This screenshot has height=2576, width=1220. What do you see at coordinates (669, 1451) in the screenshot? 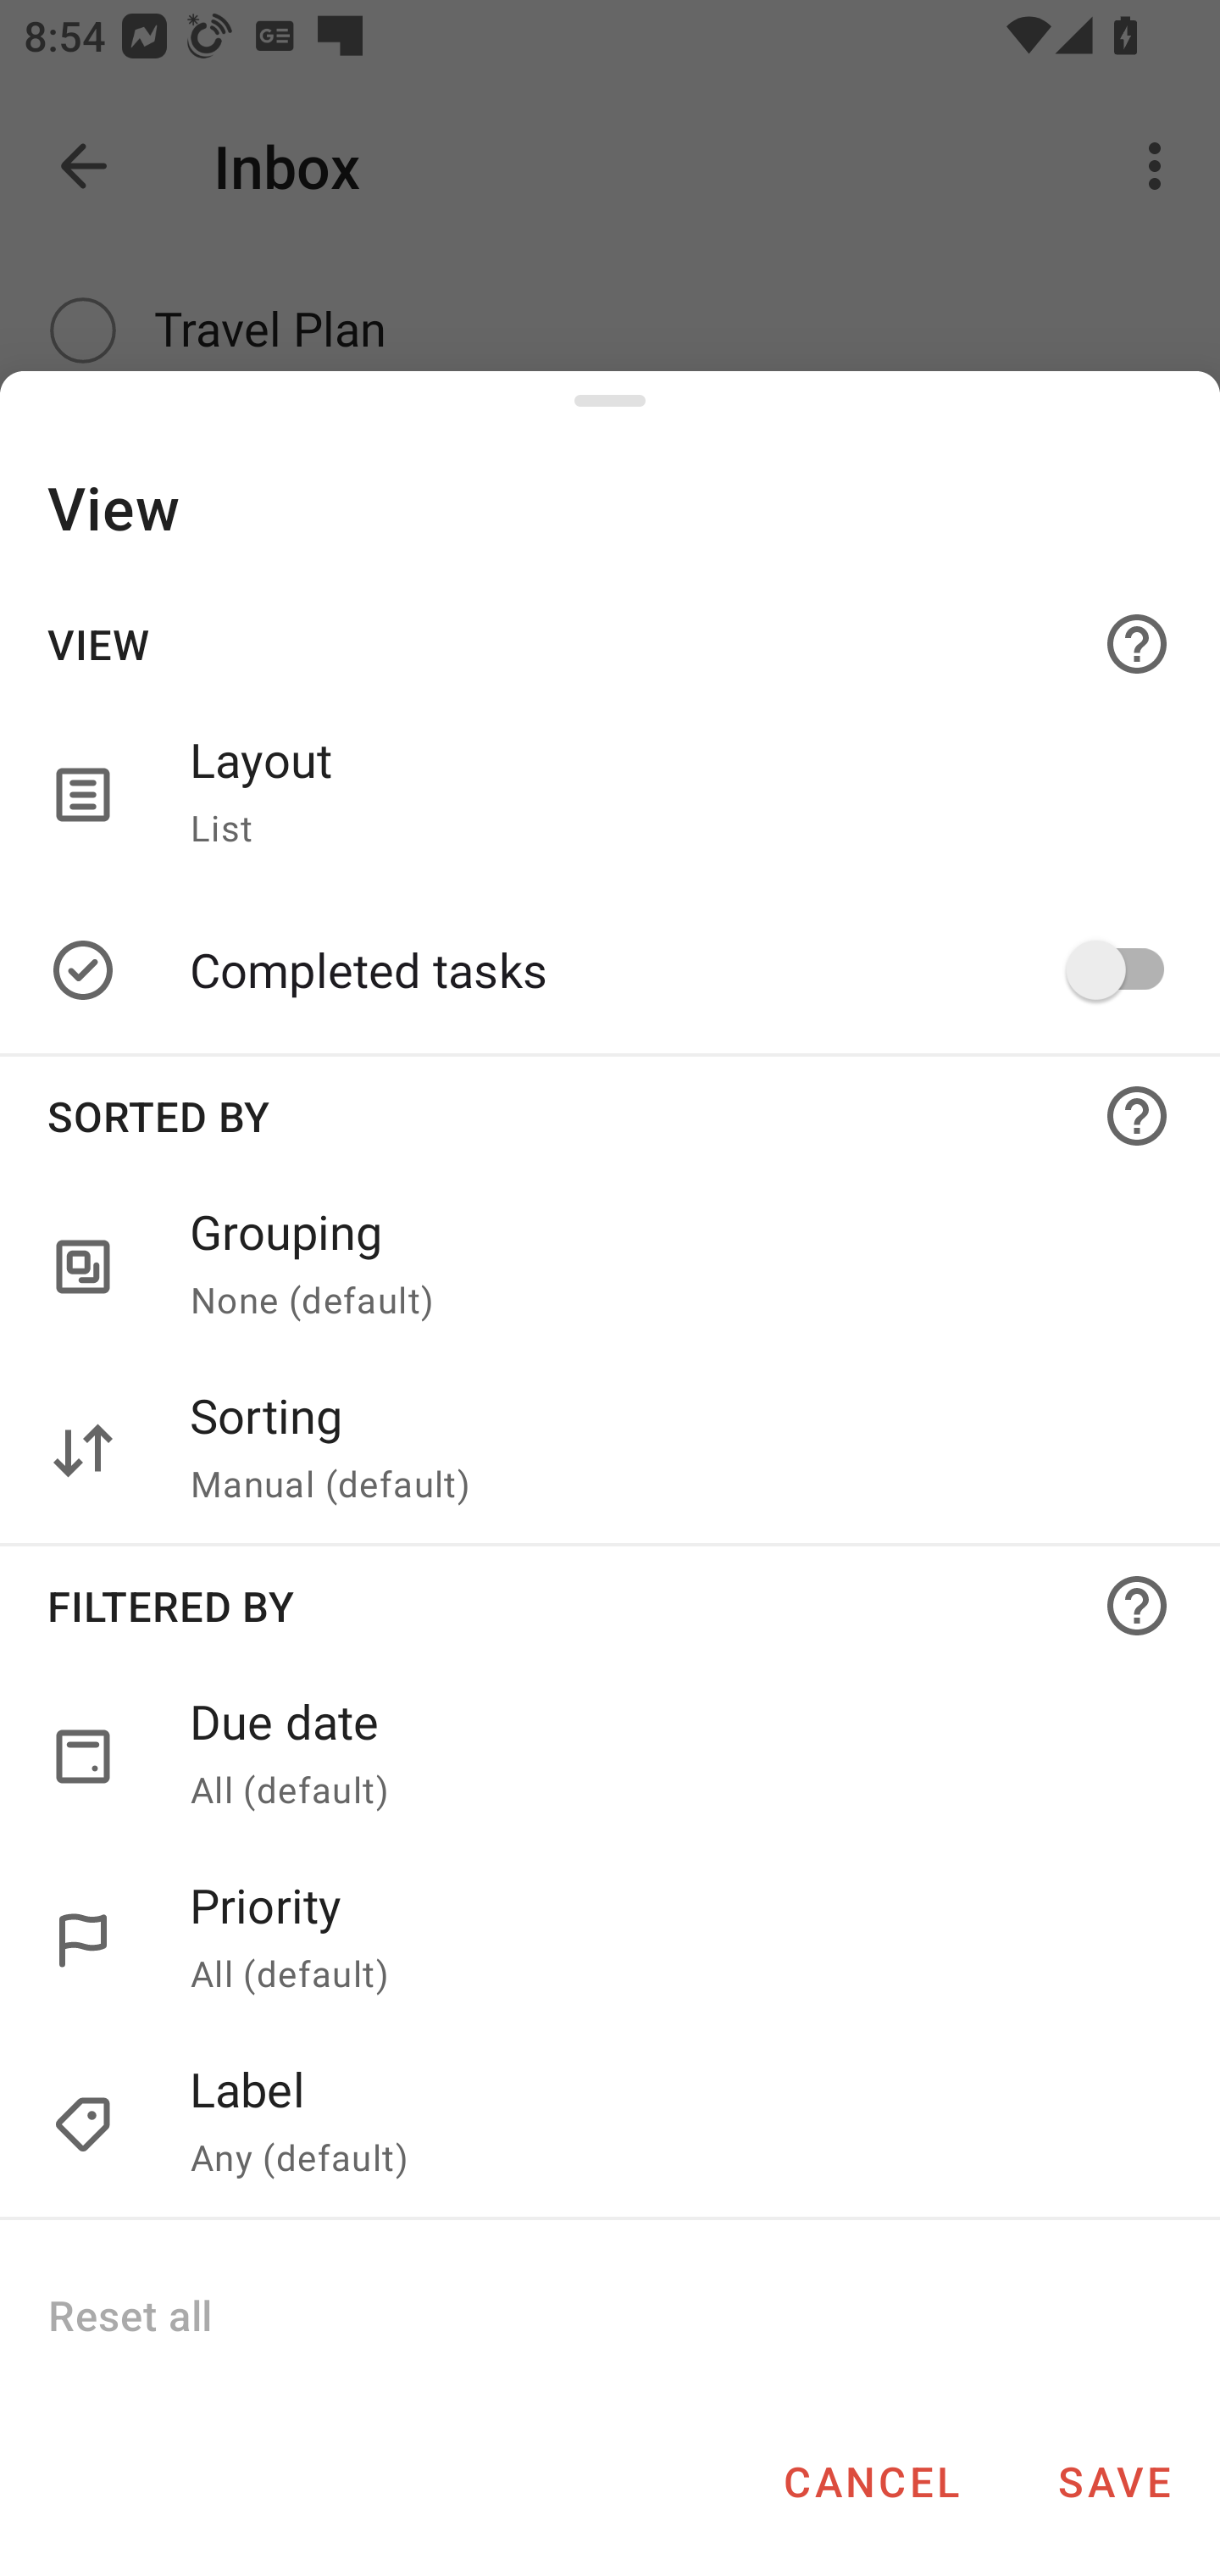
I see `Sorting Manual (default)` at bounding box center [669, 1451].